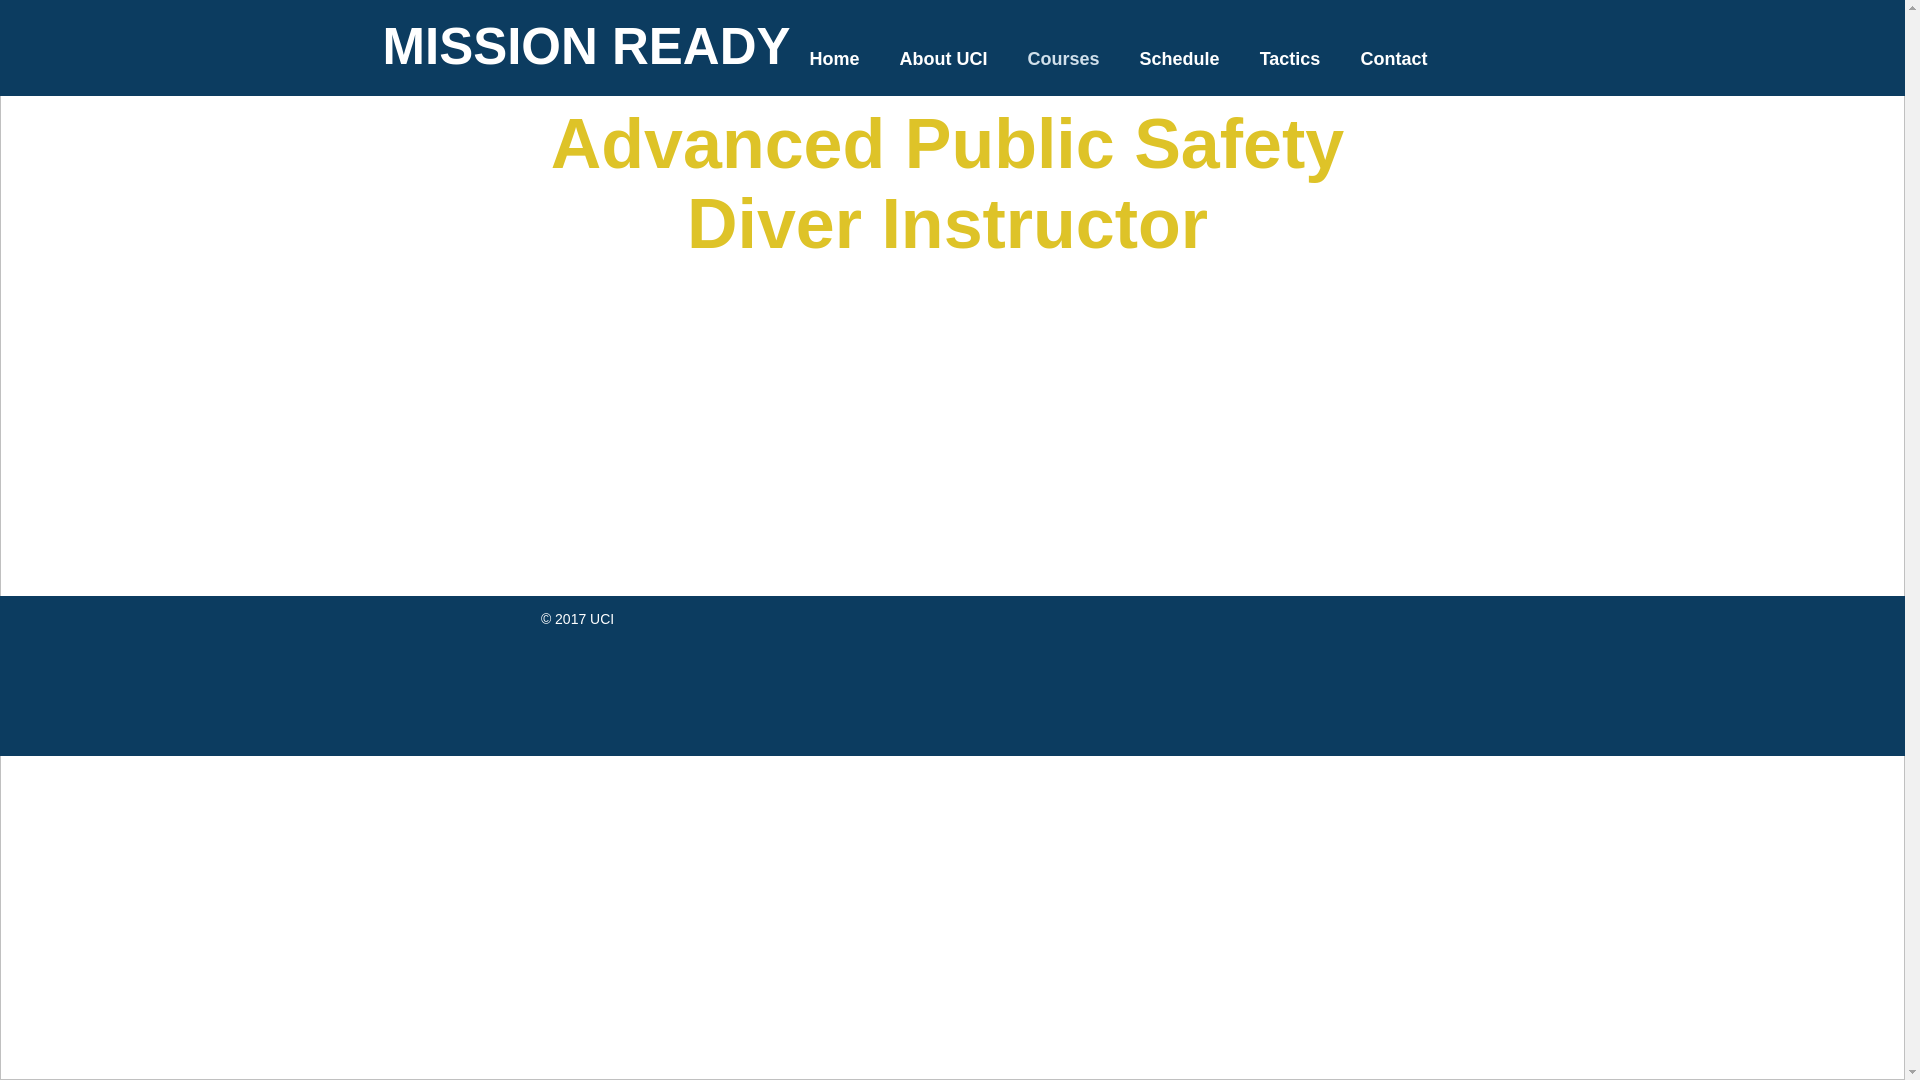  I want to click on Courses, so click(1064, 58).